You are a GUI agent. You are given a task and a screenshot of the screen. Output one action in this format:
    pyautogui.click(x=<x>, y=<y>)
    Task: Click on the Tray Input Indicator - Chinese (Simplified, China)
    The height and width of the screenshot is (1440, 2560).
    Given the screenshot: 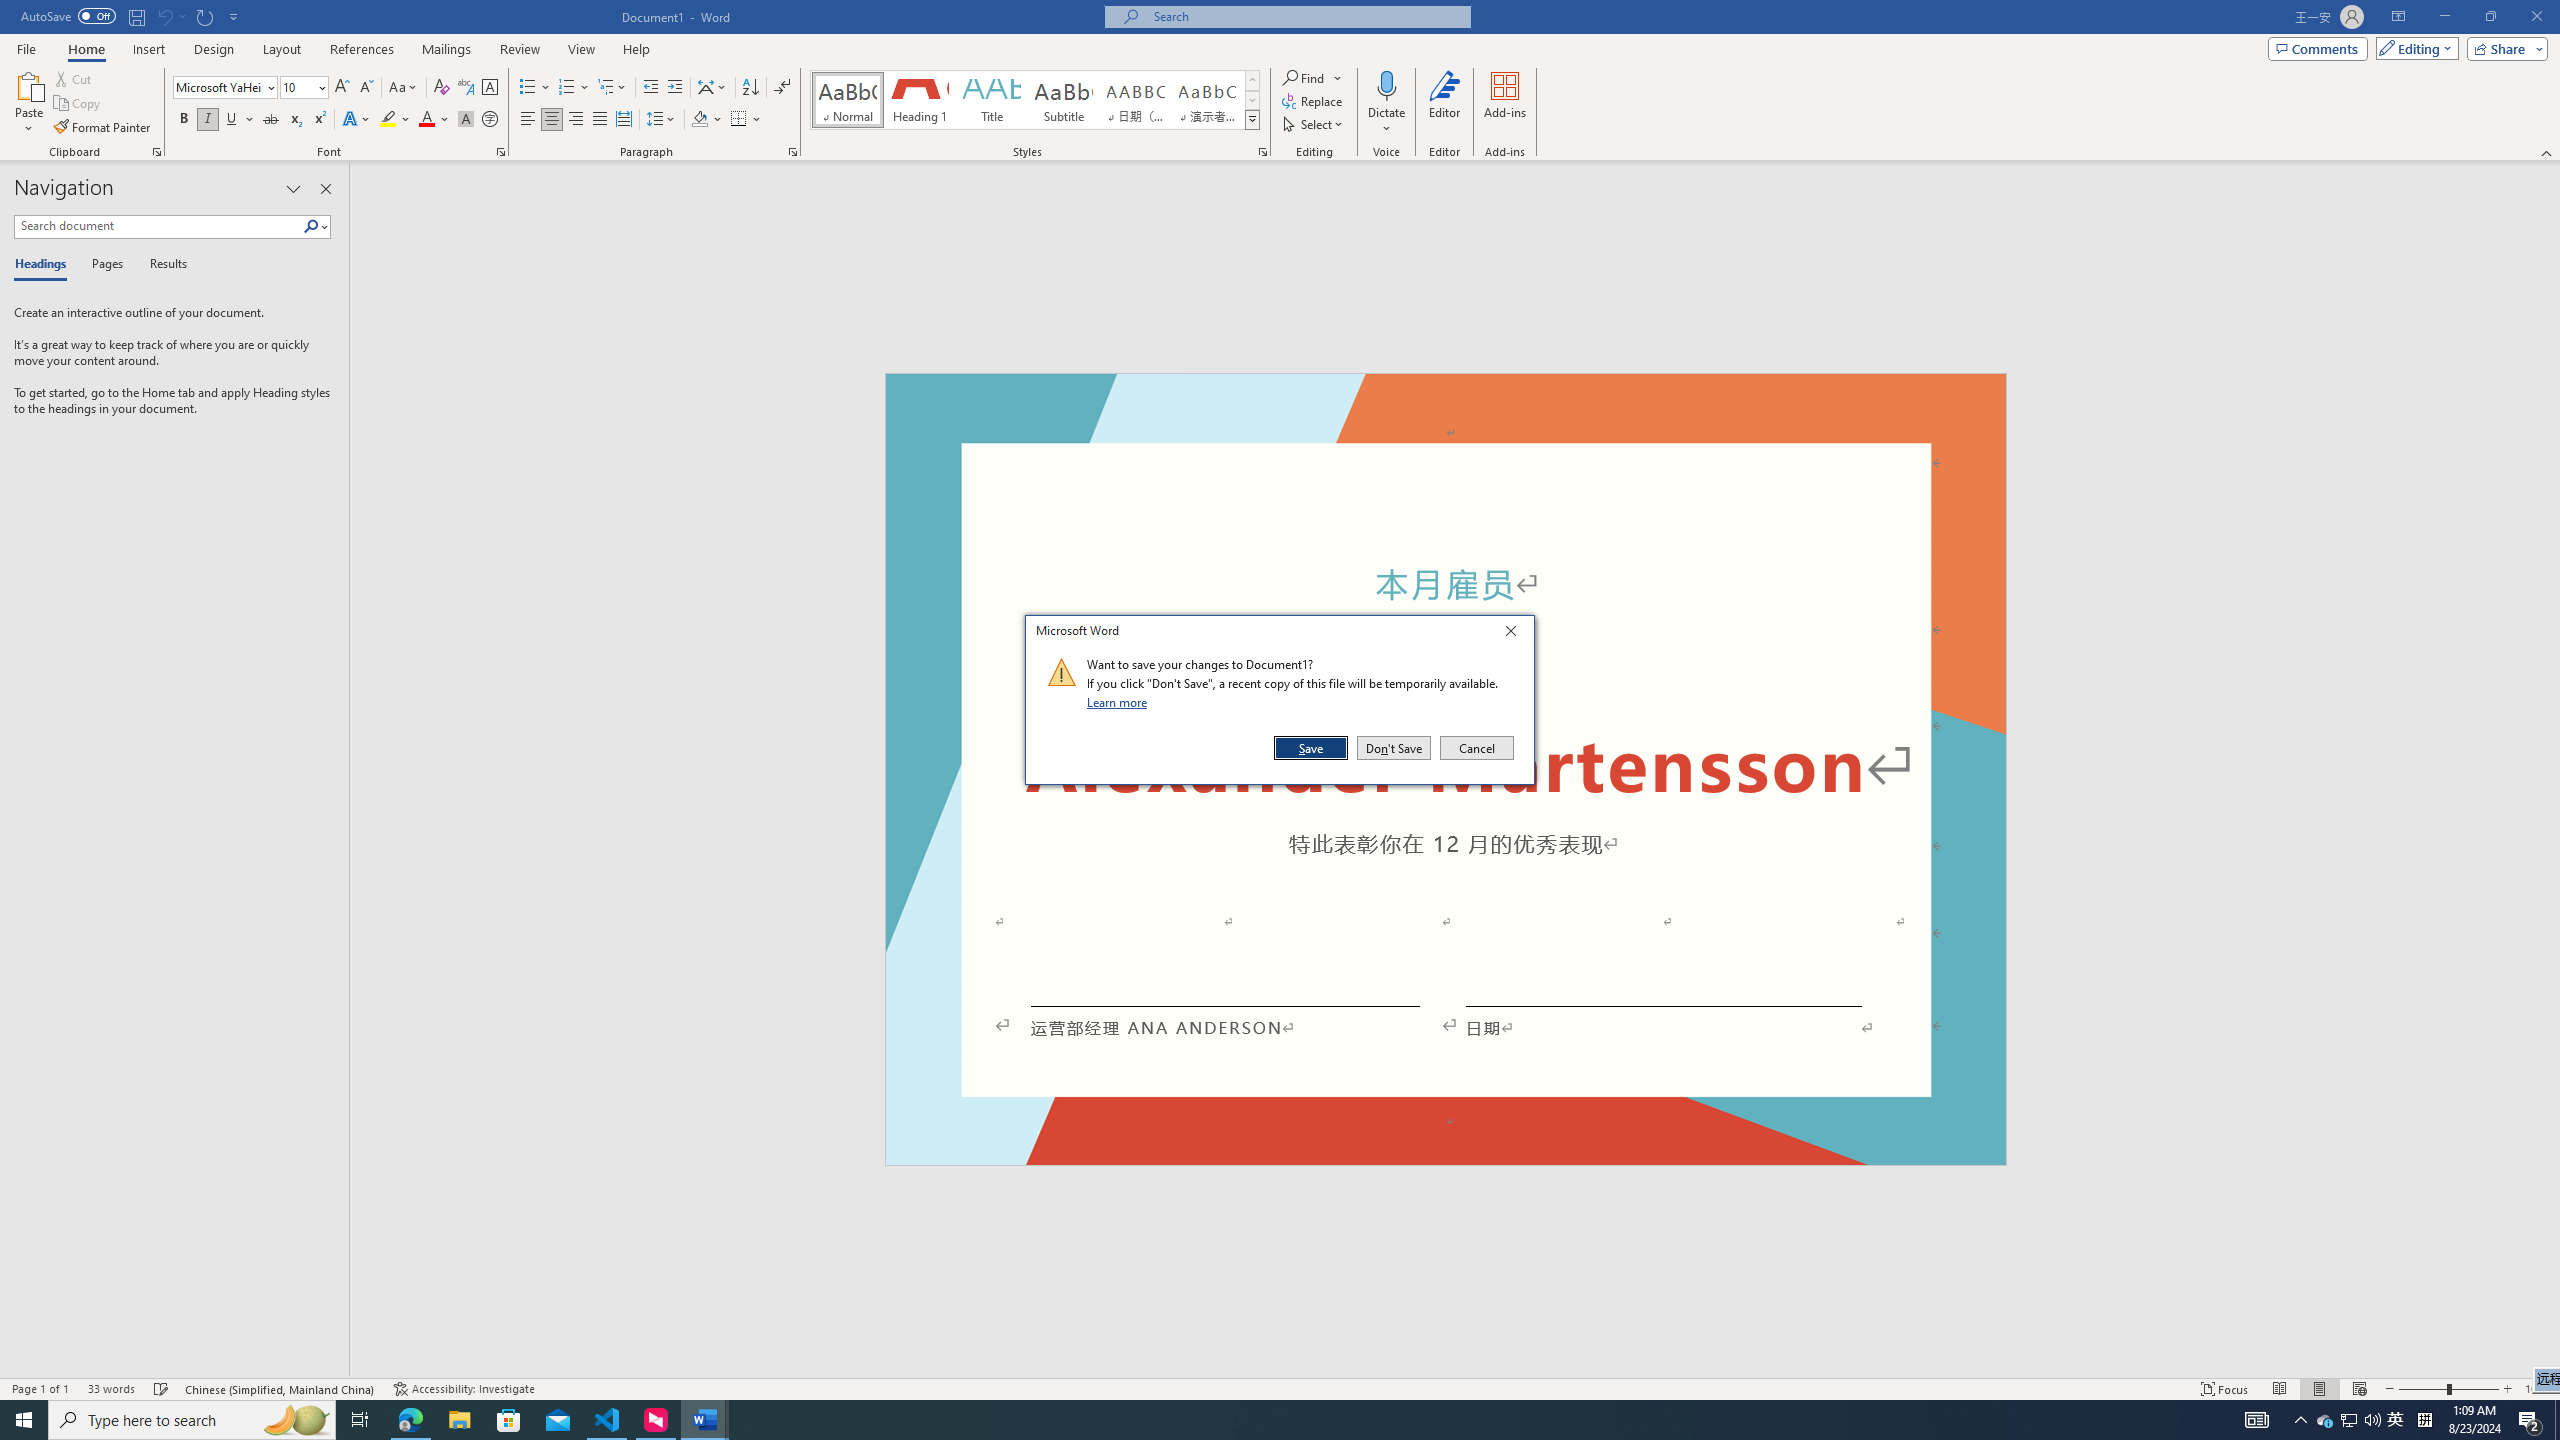 What is the action you would take?
    pyautogui.click(x=2424, y=1420)
    